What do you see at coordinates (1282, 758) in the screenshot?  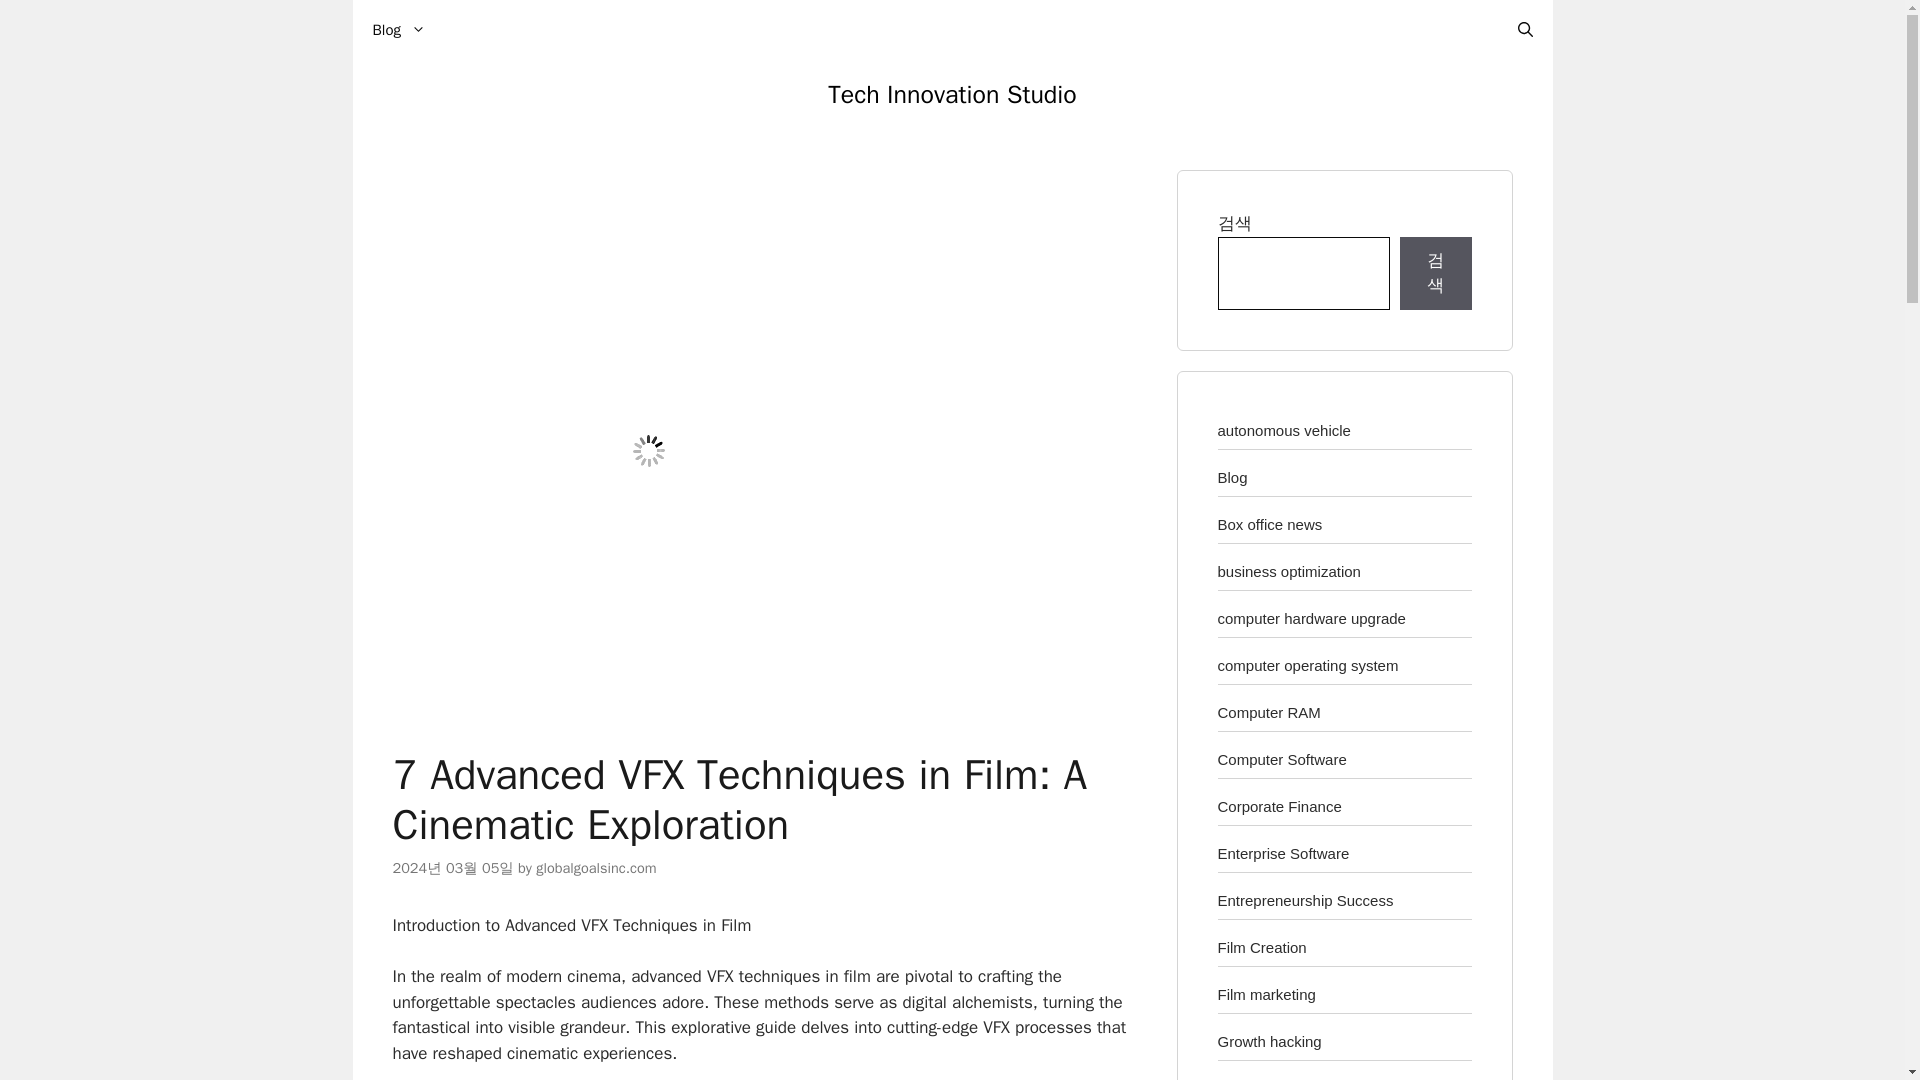 I see `Computer Software` at bounding box center [1282, 758].